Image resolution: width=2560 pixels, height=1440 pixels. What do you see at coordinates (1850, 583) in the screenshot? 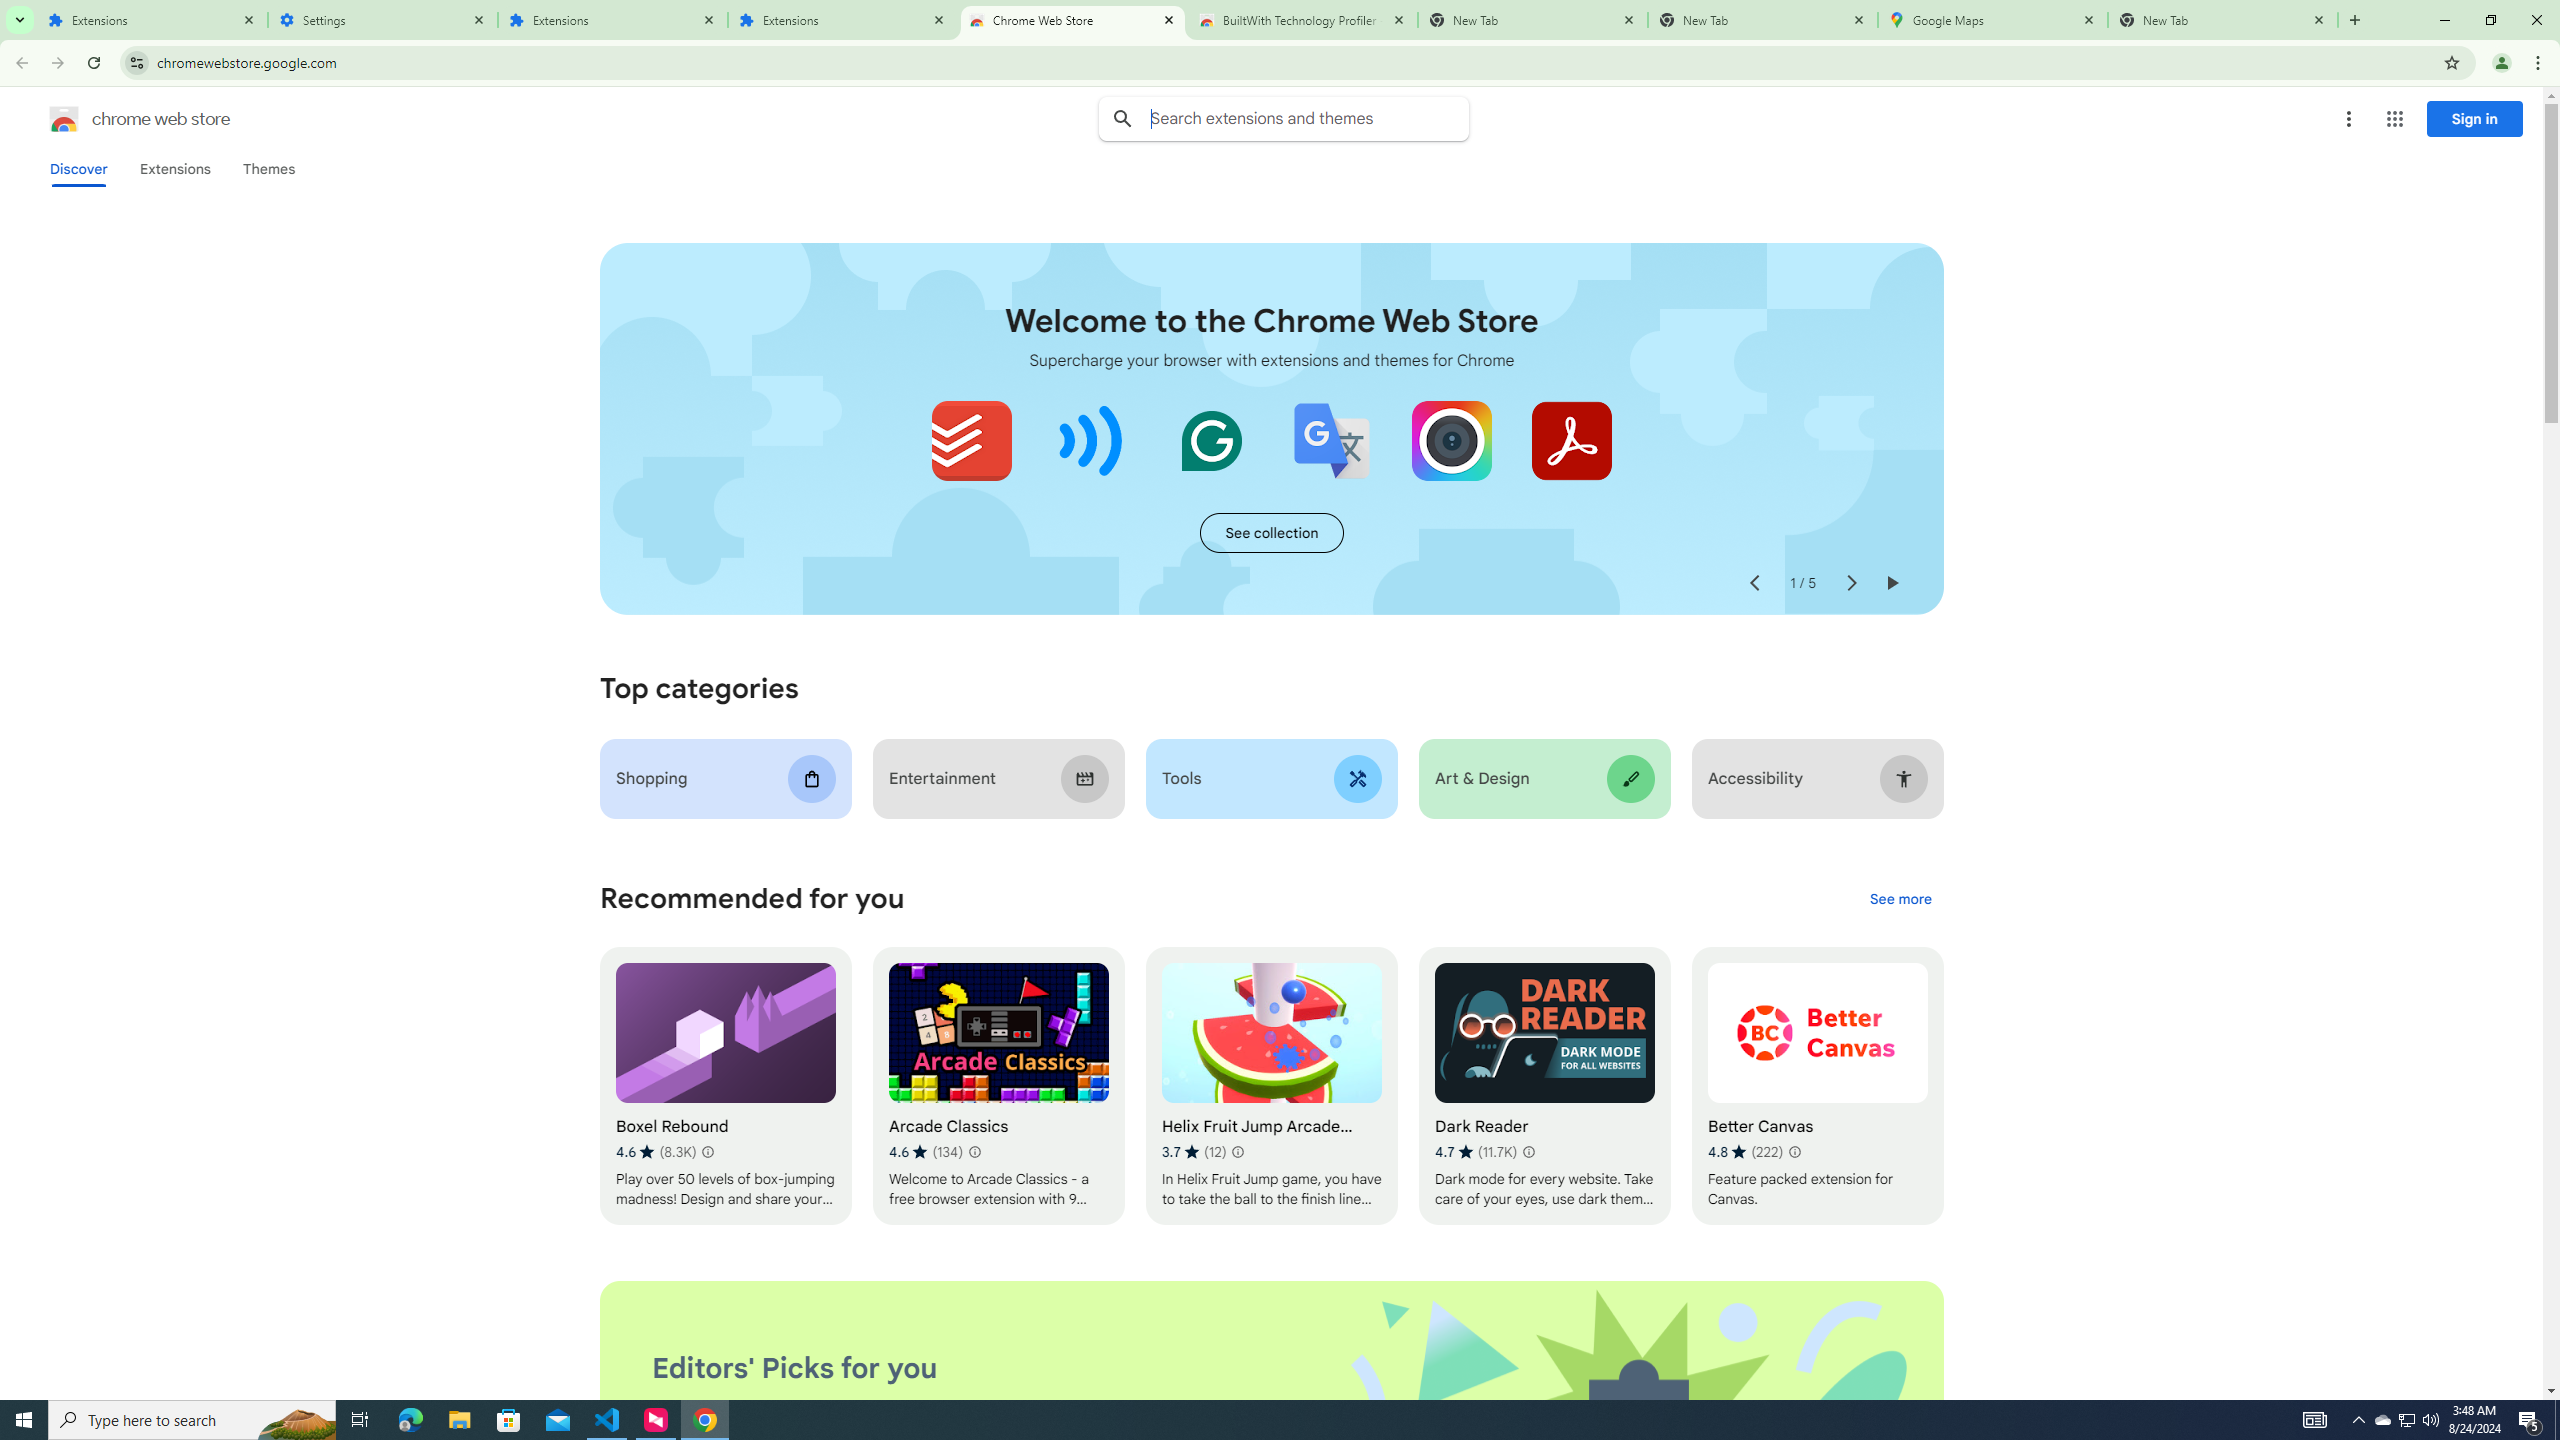
I see `Next slide` at bounding box center [1850, 583].